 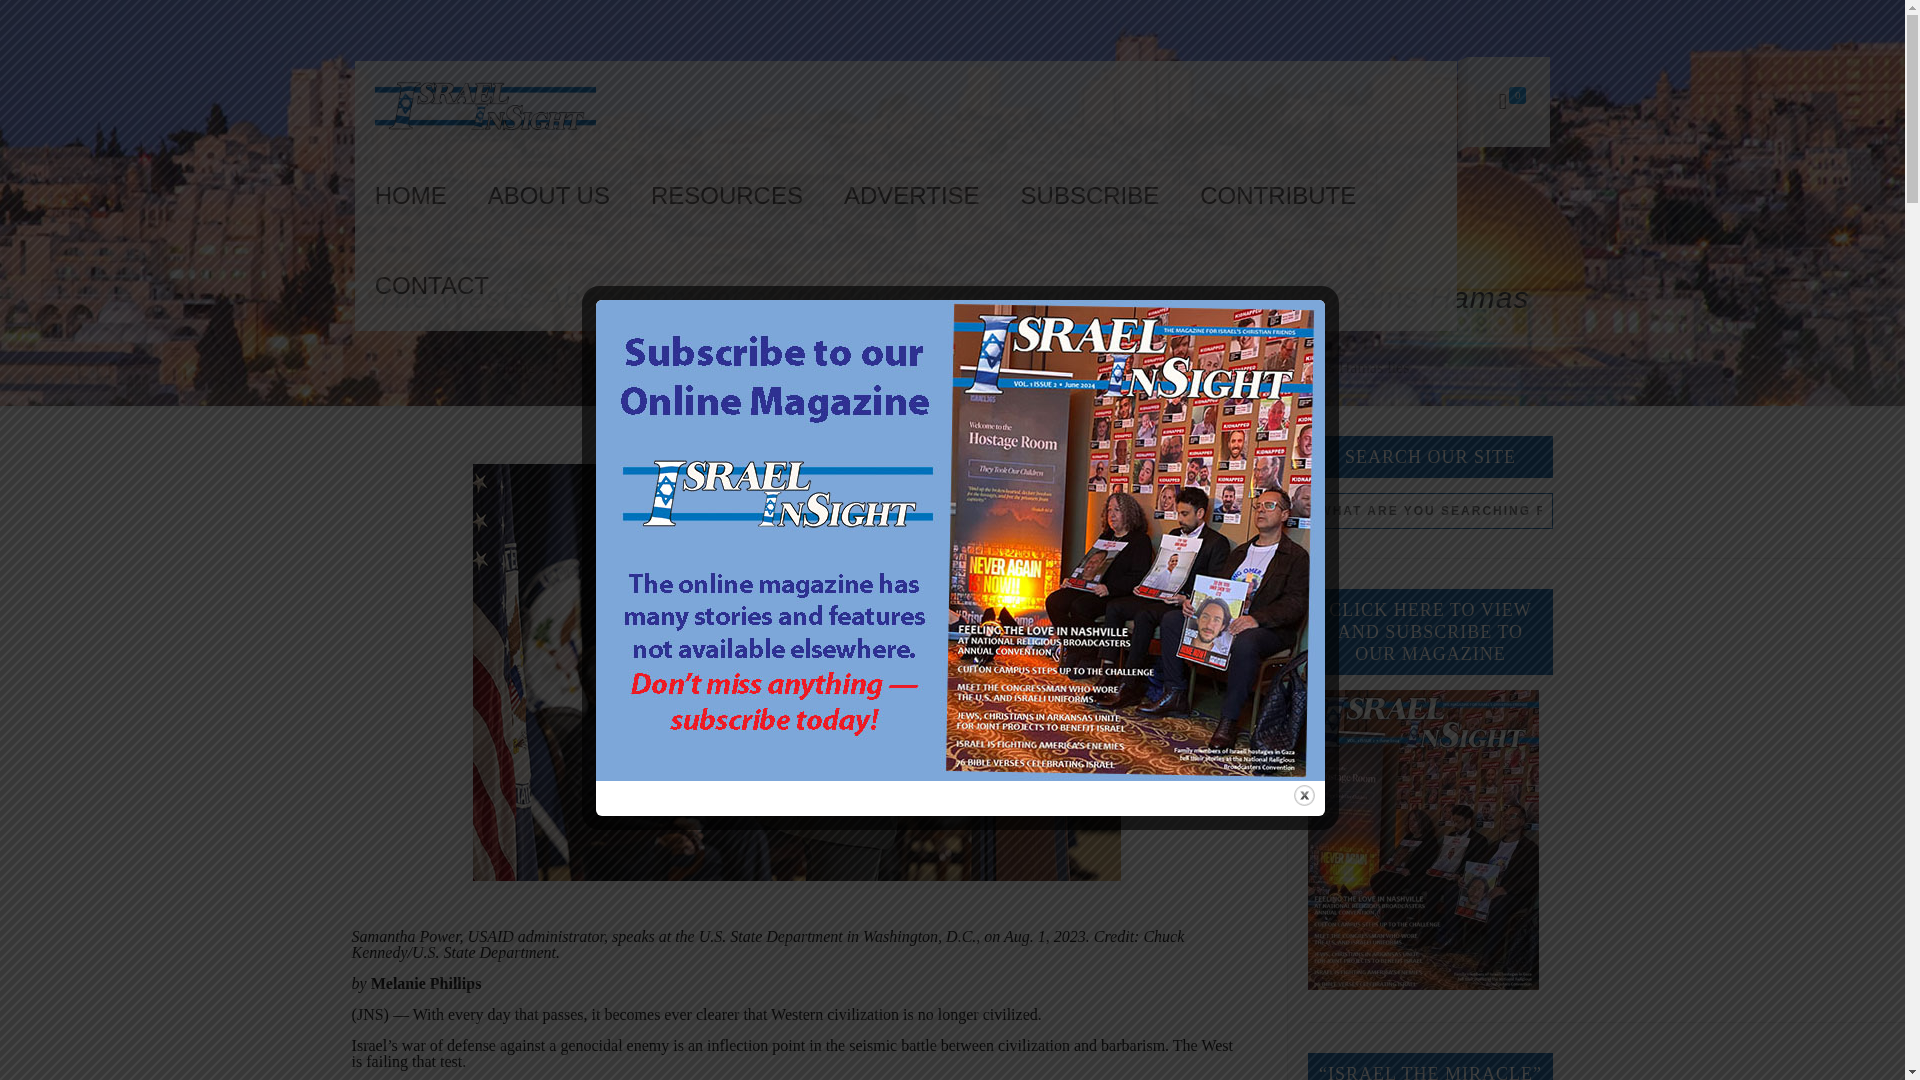 What do you see at coordinates (1278, 196) in the screenshot?
I see `CONTRIBUTE` at bounding box center [1278, 196].